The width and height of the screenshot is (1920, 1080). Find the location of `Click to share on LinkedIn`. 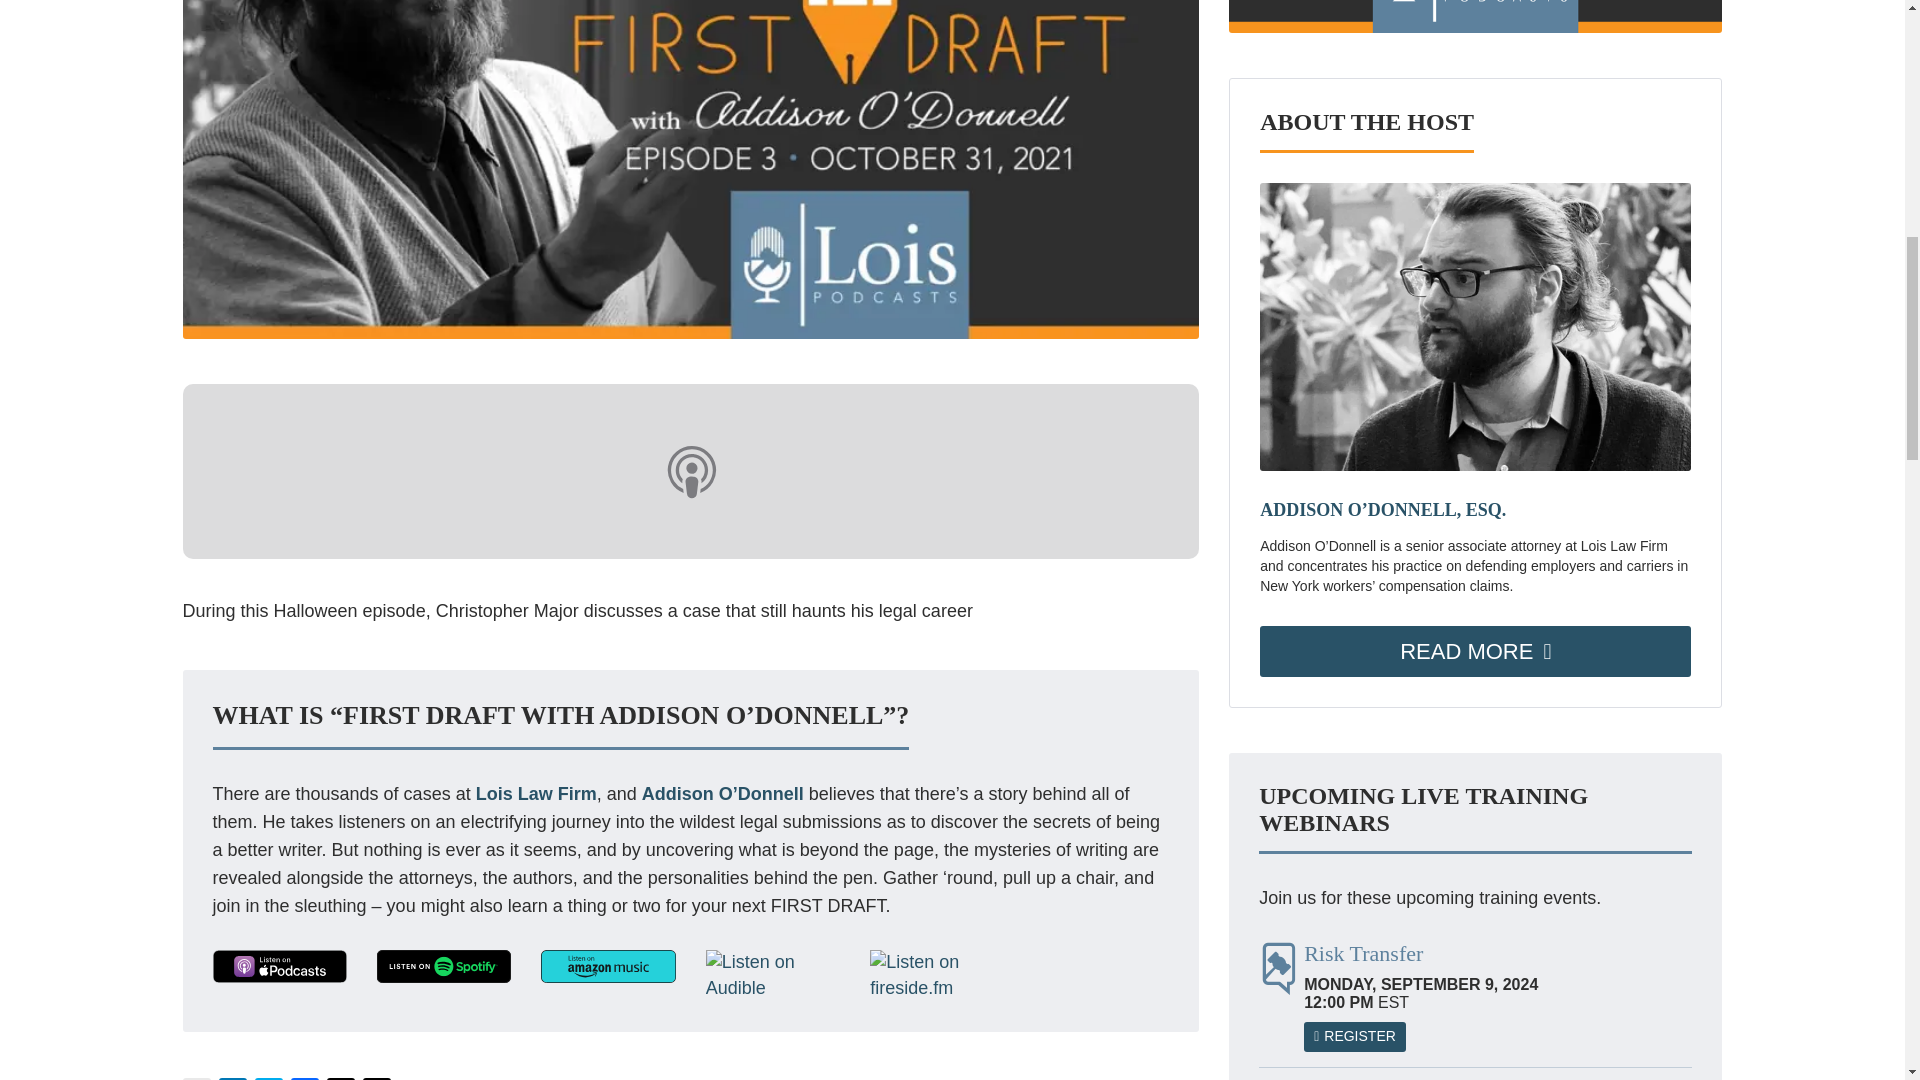

Click to share on LinkedIn is located at coordinates (232, 1078).